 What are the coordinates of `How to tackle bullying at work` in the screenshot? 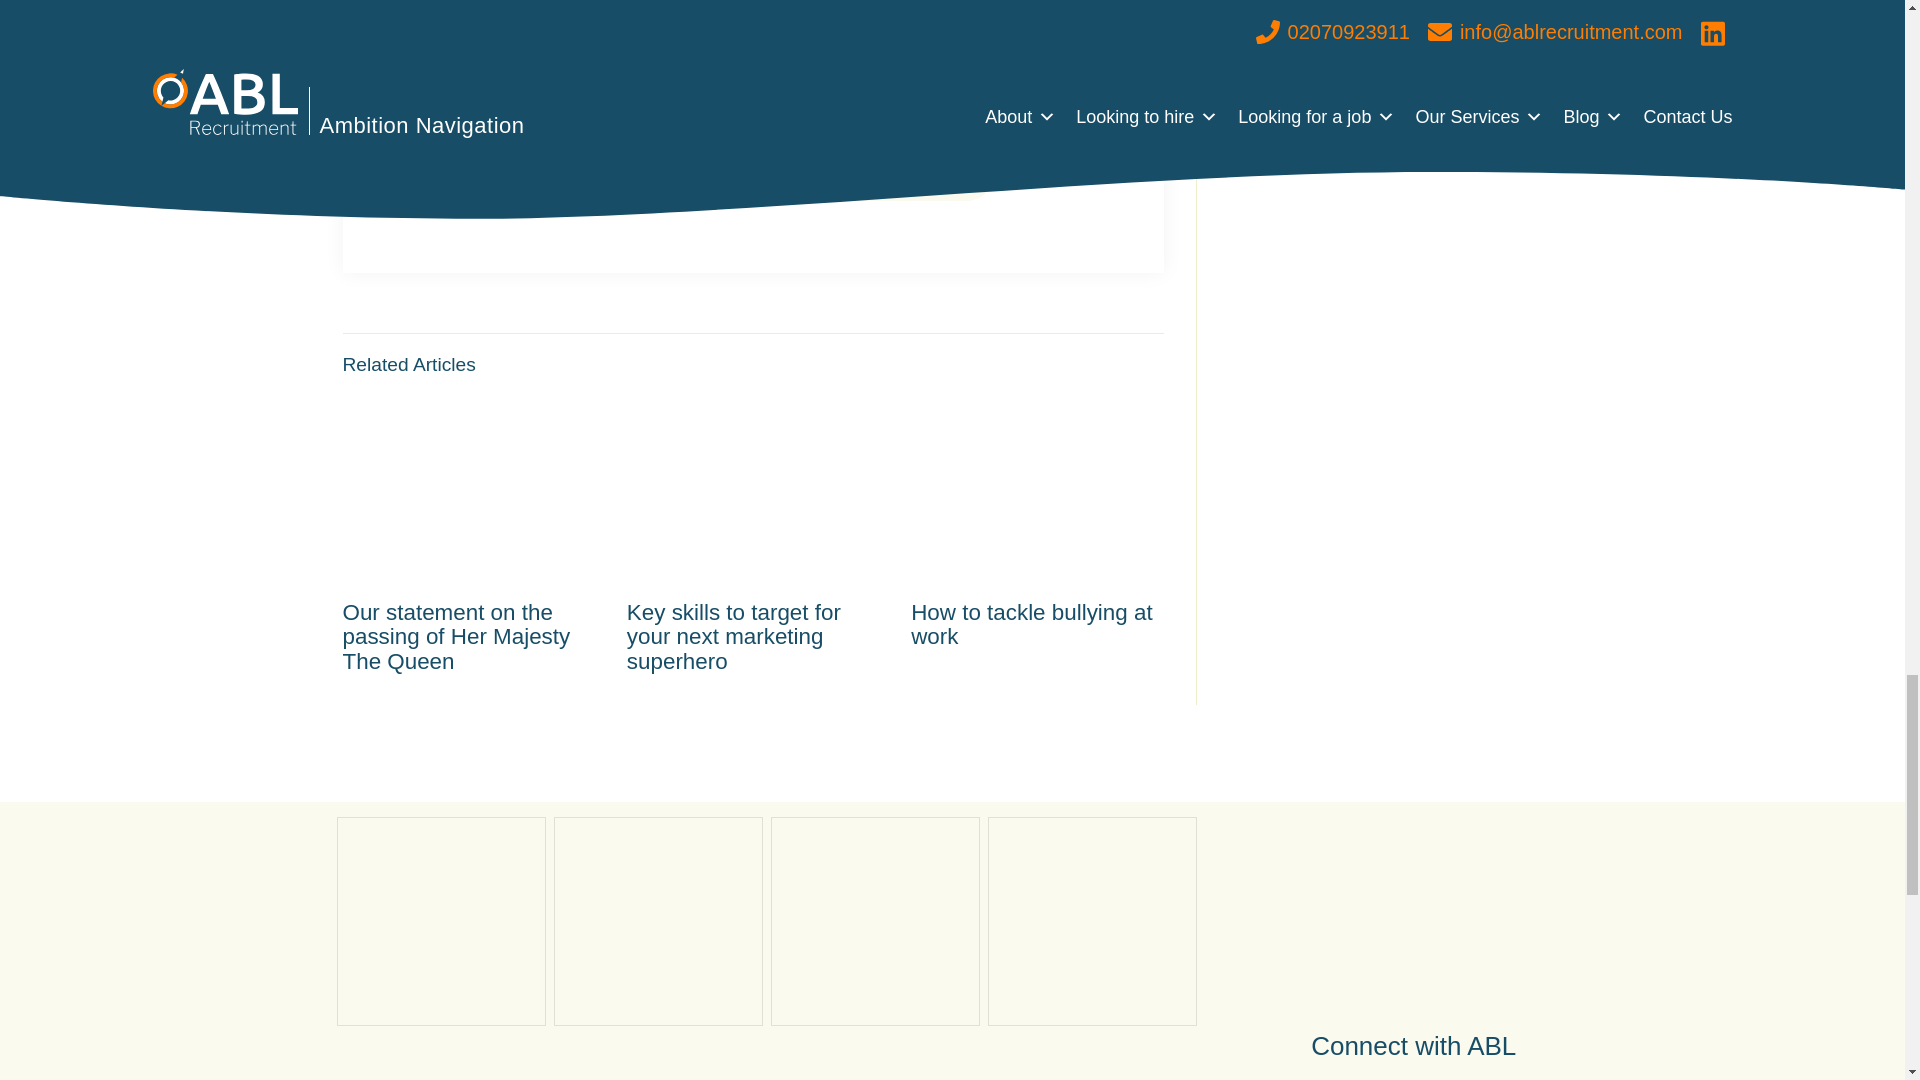 It's located at (1036, 524).